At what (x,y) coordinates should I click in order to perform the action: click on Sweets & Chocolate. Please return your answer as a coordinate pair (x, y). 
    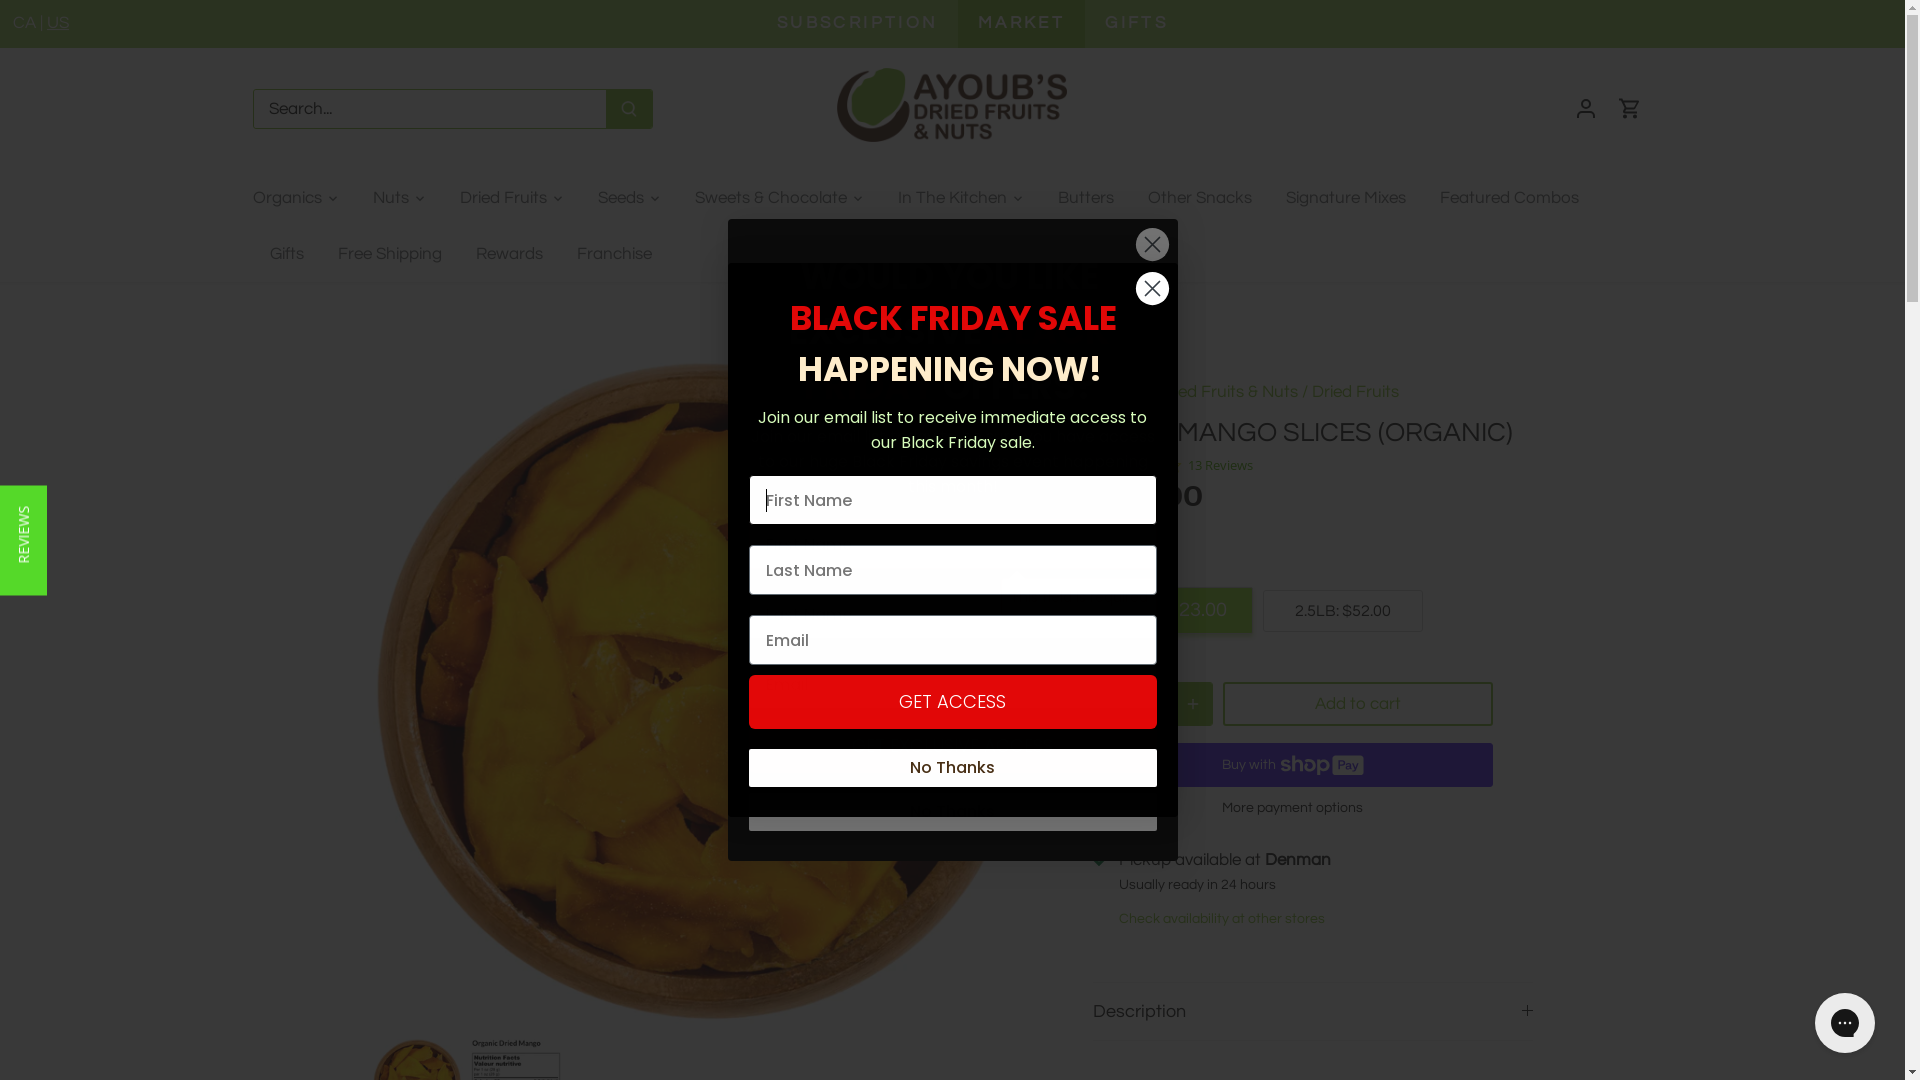
    Looking at the image, I should click on (771, 198).